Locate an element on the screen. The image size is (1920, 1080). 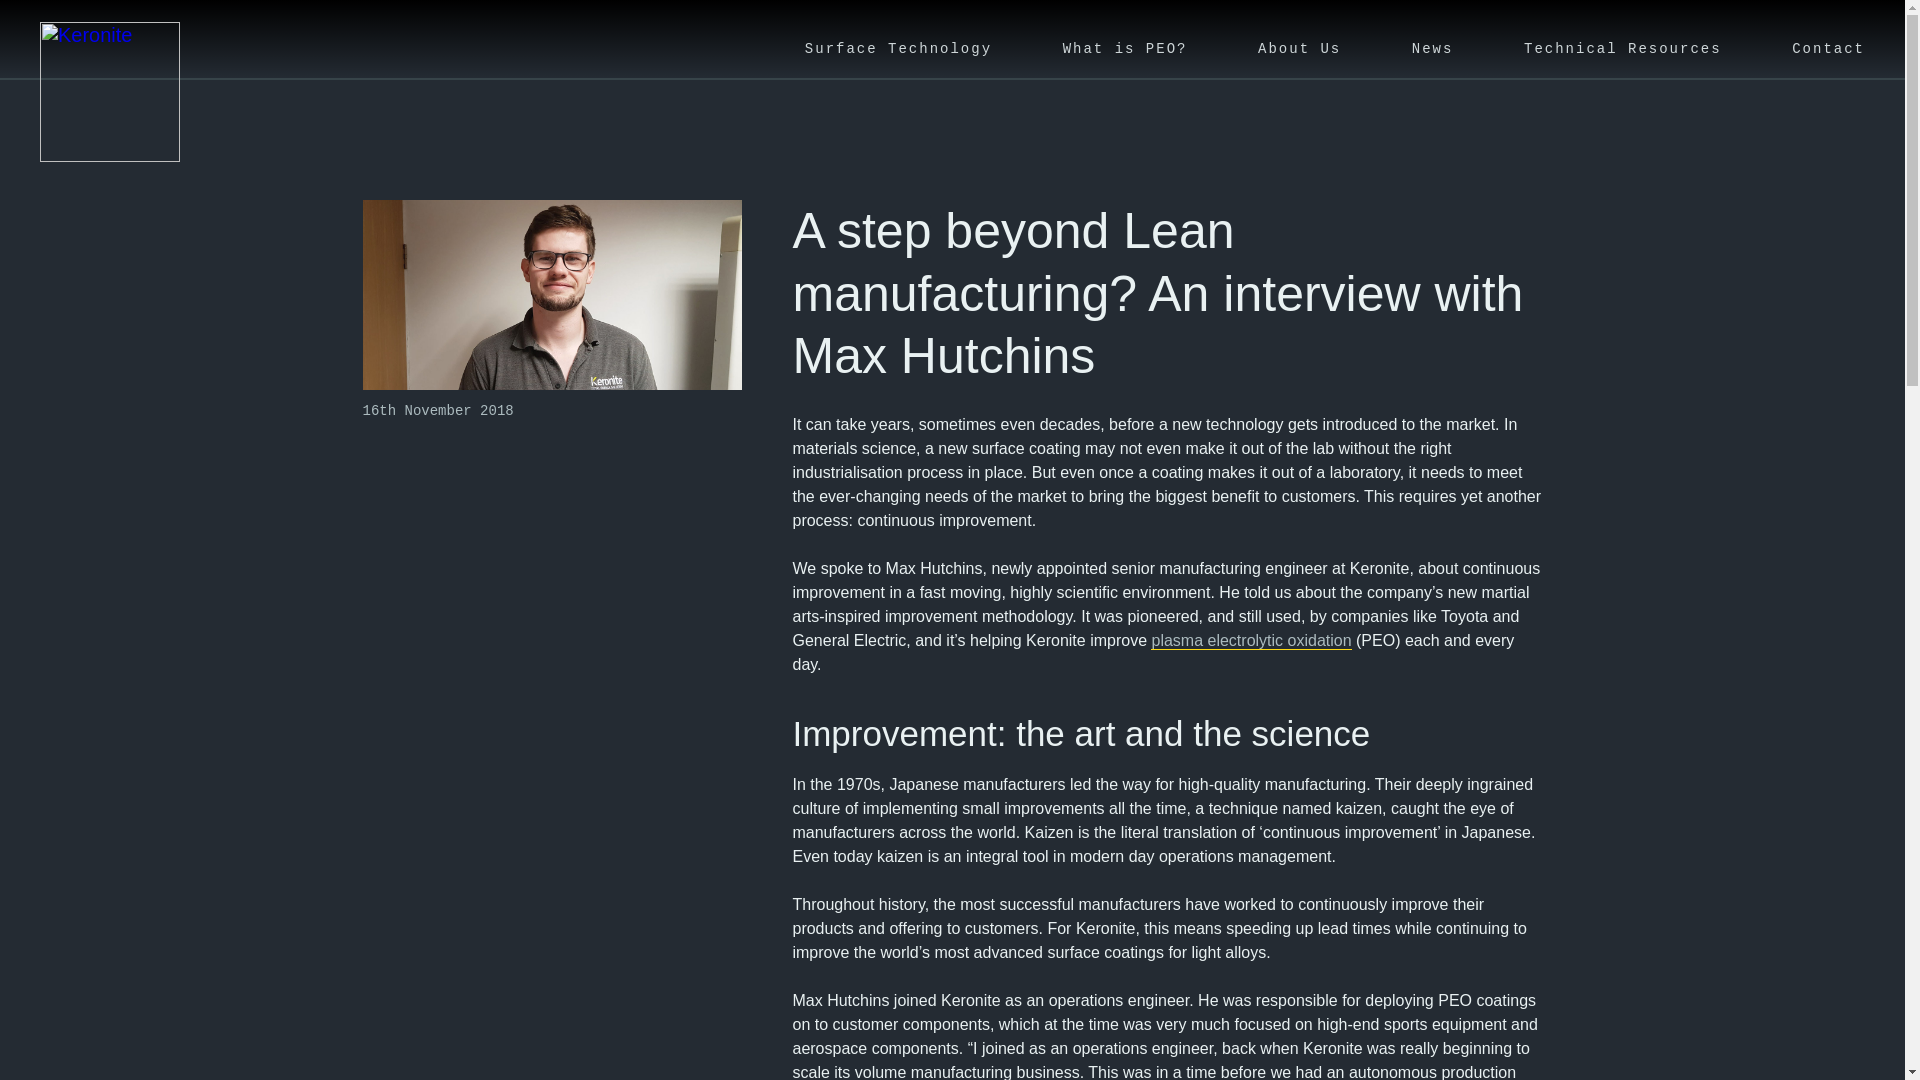
Technical Resources is located at coordinates (1623, 40).